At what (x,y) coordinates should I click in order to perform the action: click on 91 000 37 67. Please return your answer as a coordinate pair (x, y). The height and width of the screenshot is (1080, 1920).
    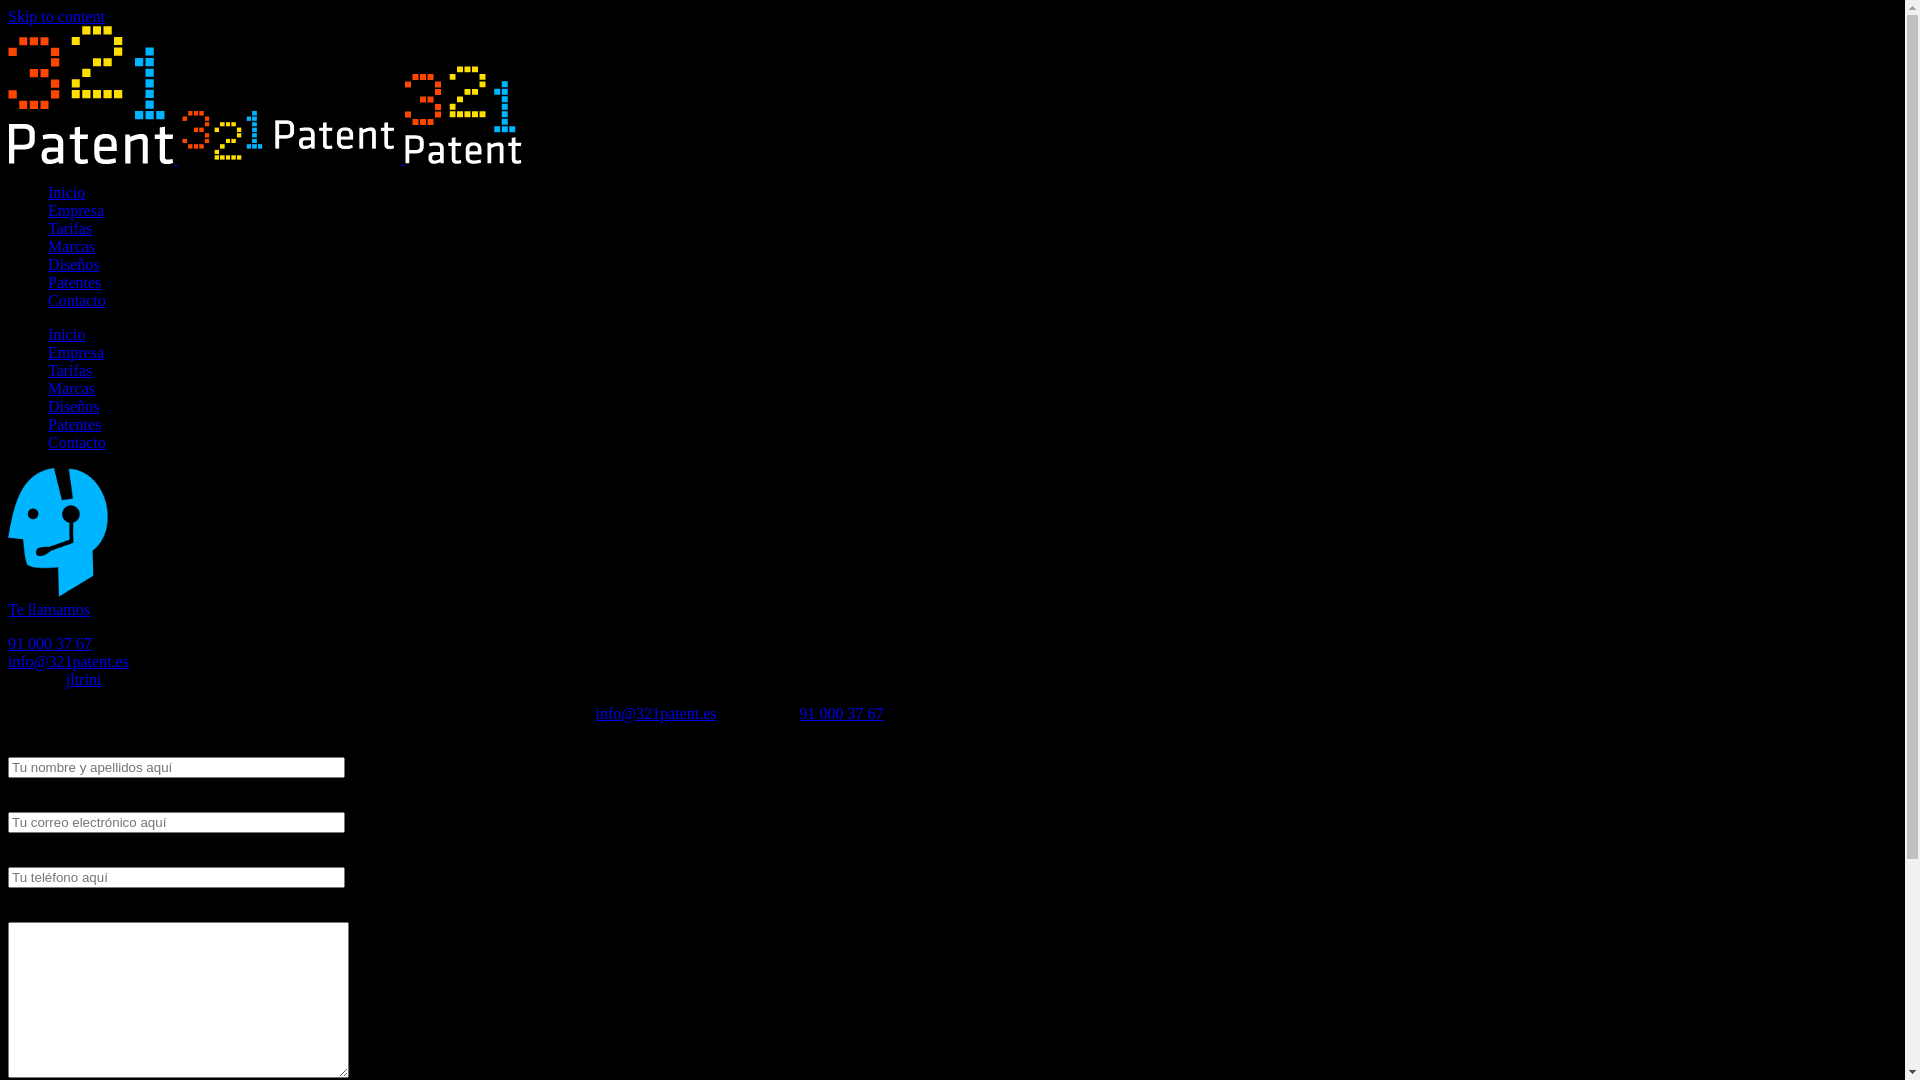
    Looking at the image, I should click on (50, 643).